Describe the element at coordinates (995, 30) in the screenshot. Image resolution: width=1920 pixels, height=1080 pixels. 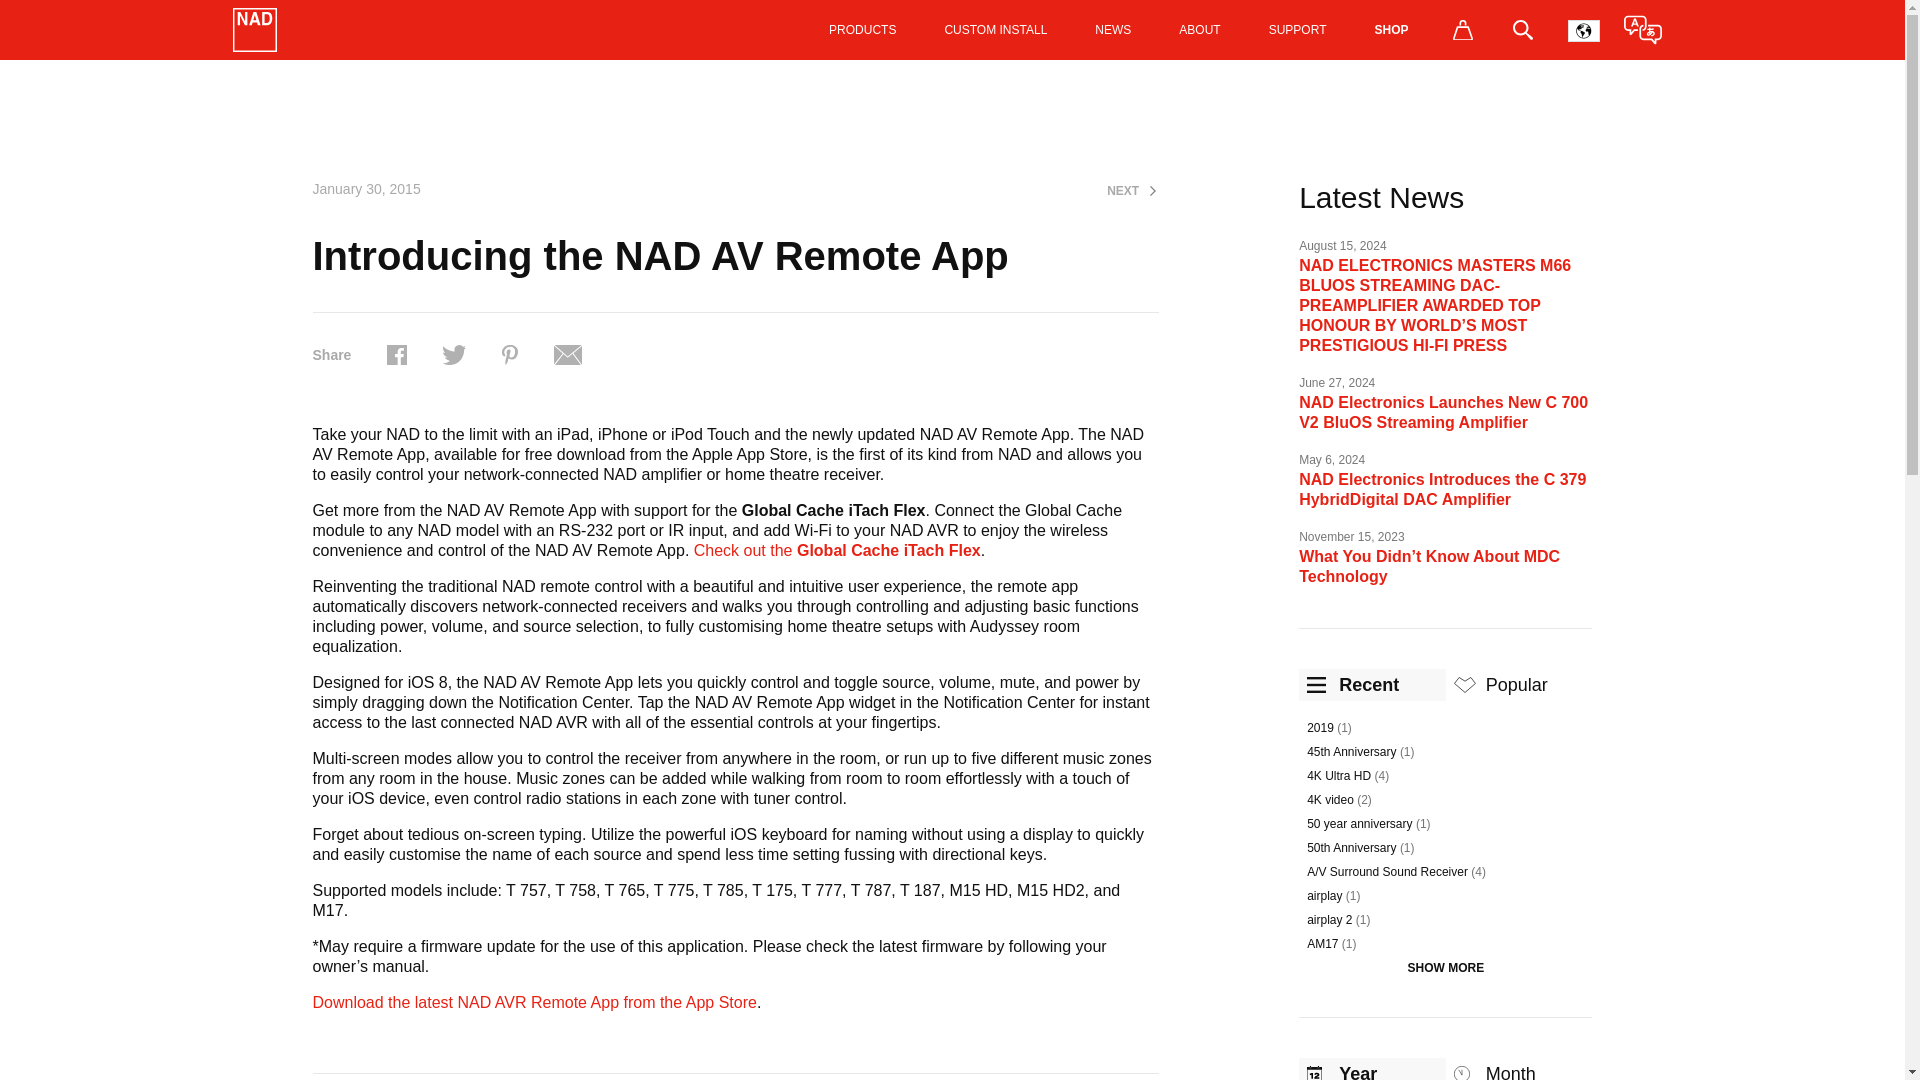
I see `CUSTOM INSTALL` at that location.